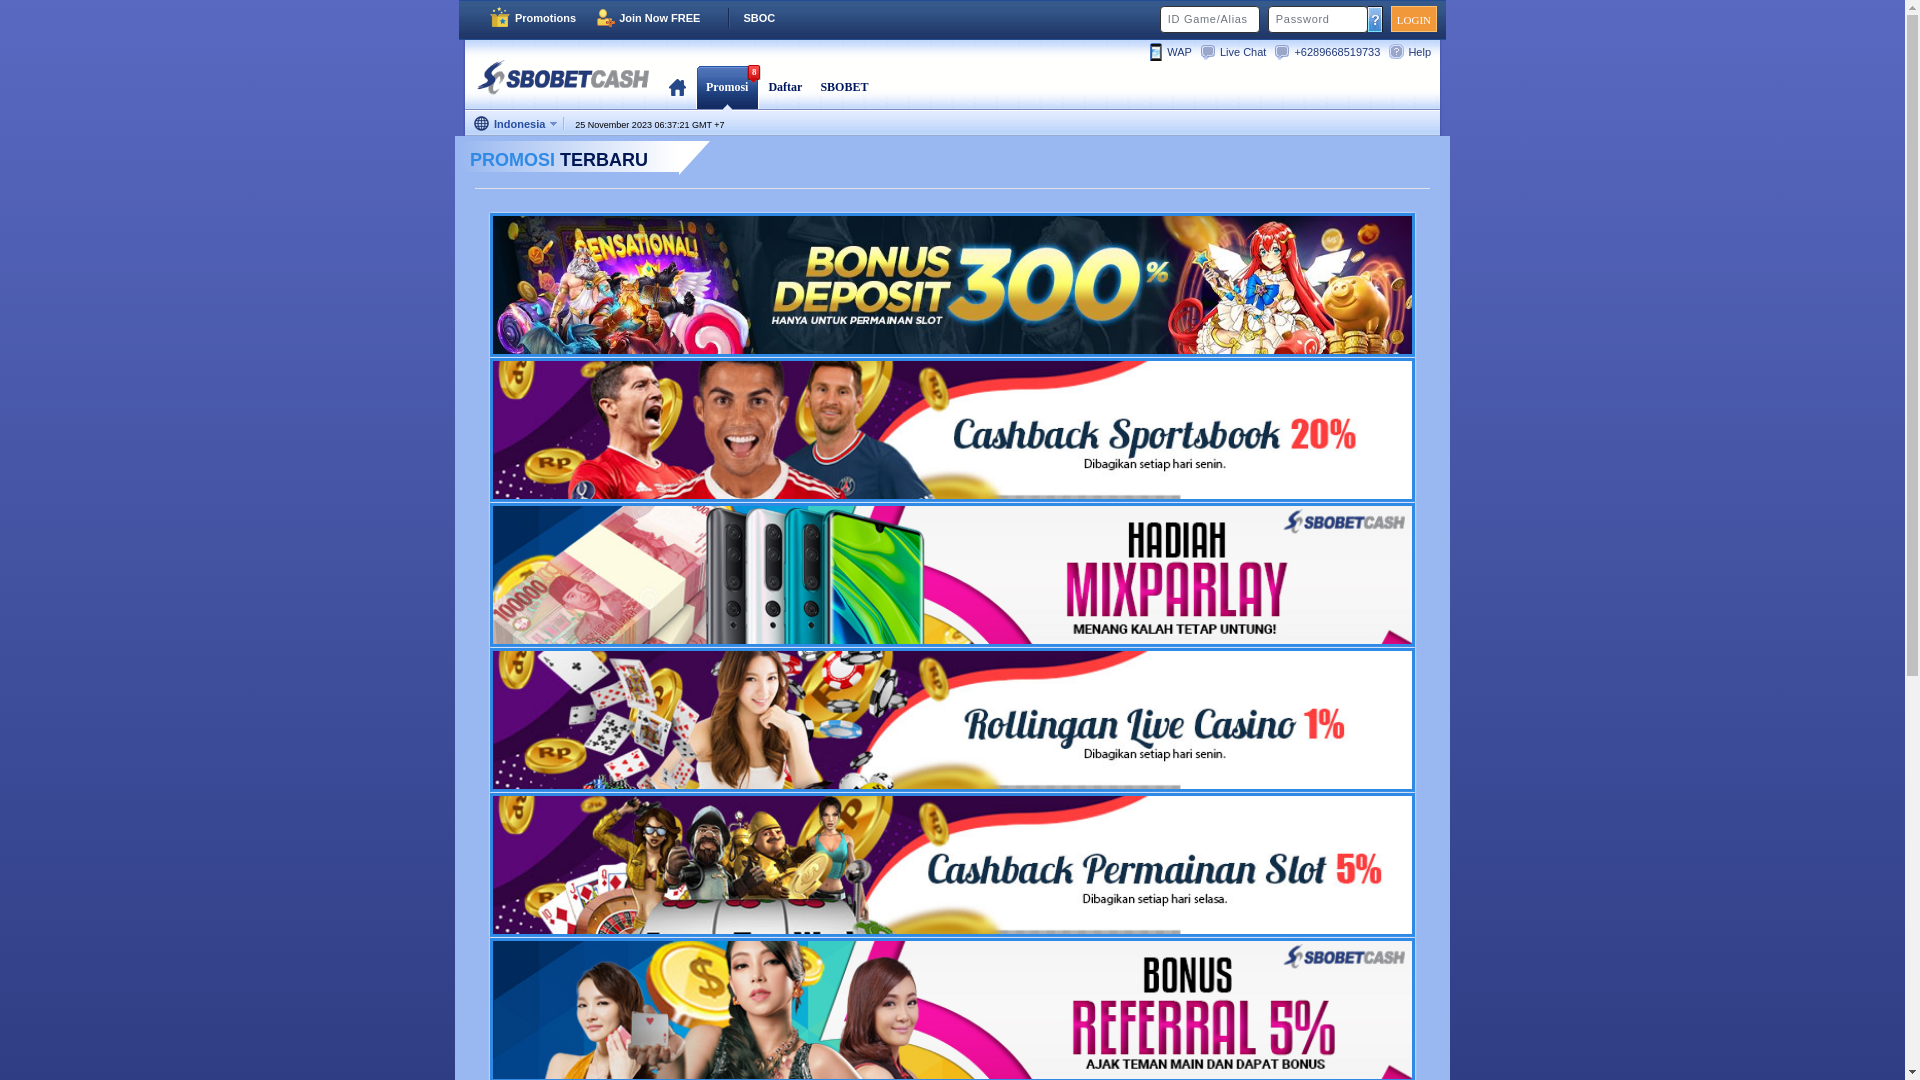  I want to click on +6289668519733, so click(1331, 52).